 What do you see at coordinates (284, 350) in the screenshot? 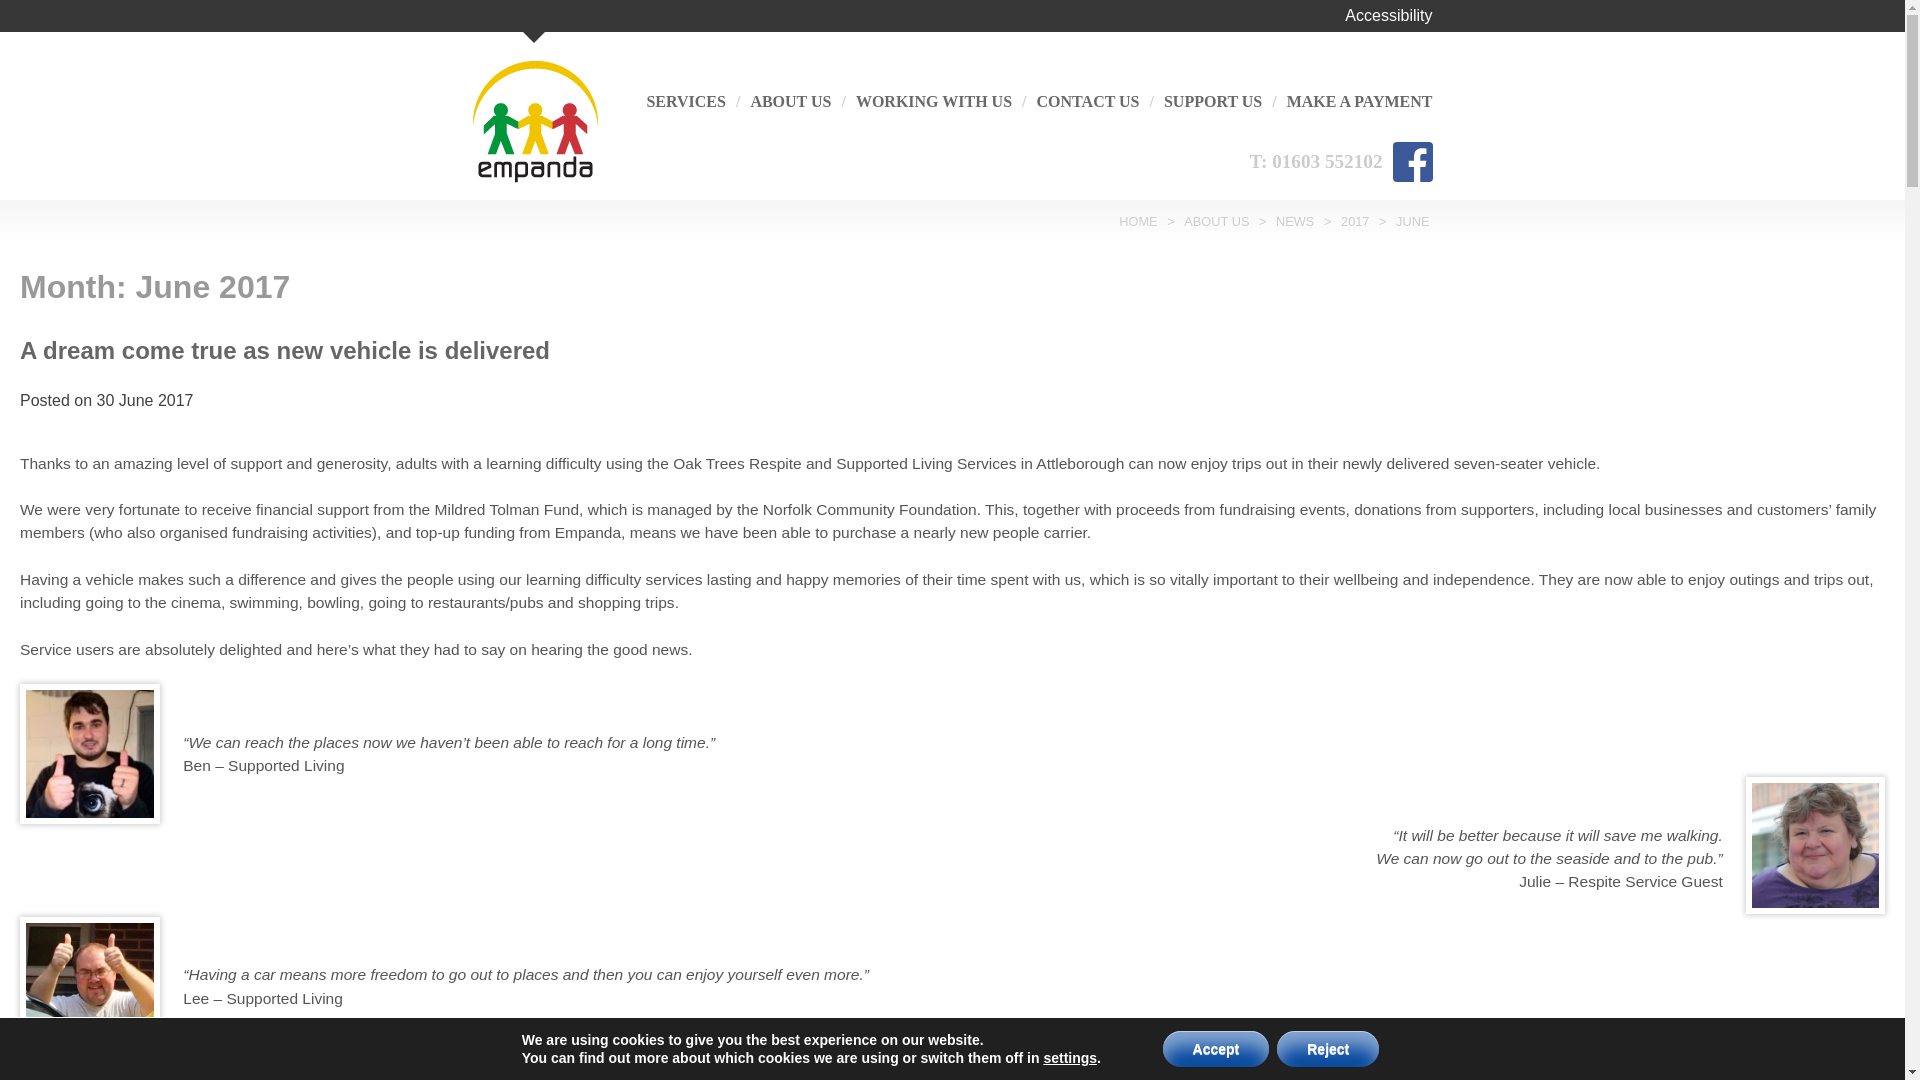
I see `A dream come true as new vehicle is delivered` at bounding box center [284, 350].